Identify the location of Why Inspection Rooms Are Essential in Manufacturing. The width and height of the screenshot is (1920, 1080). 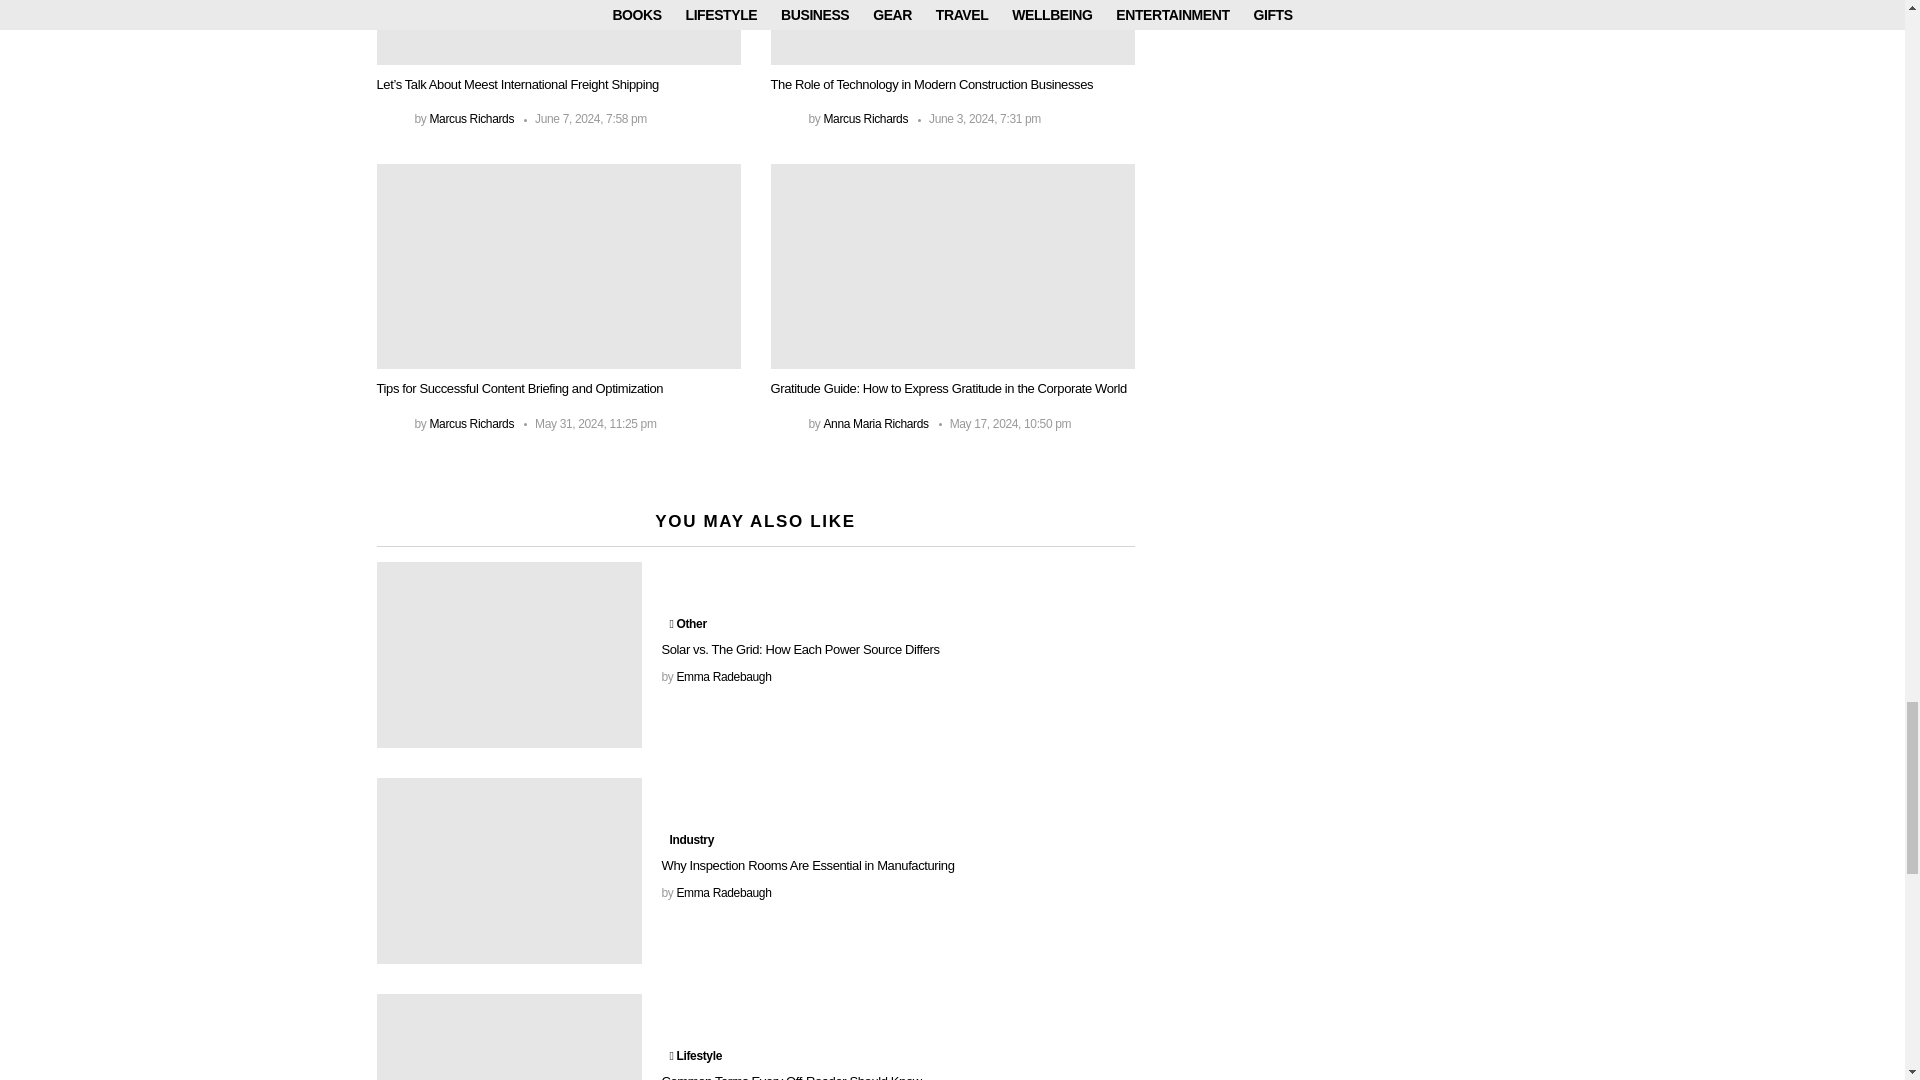
(508, 870).